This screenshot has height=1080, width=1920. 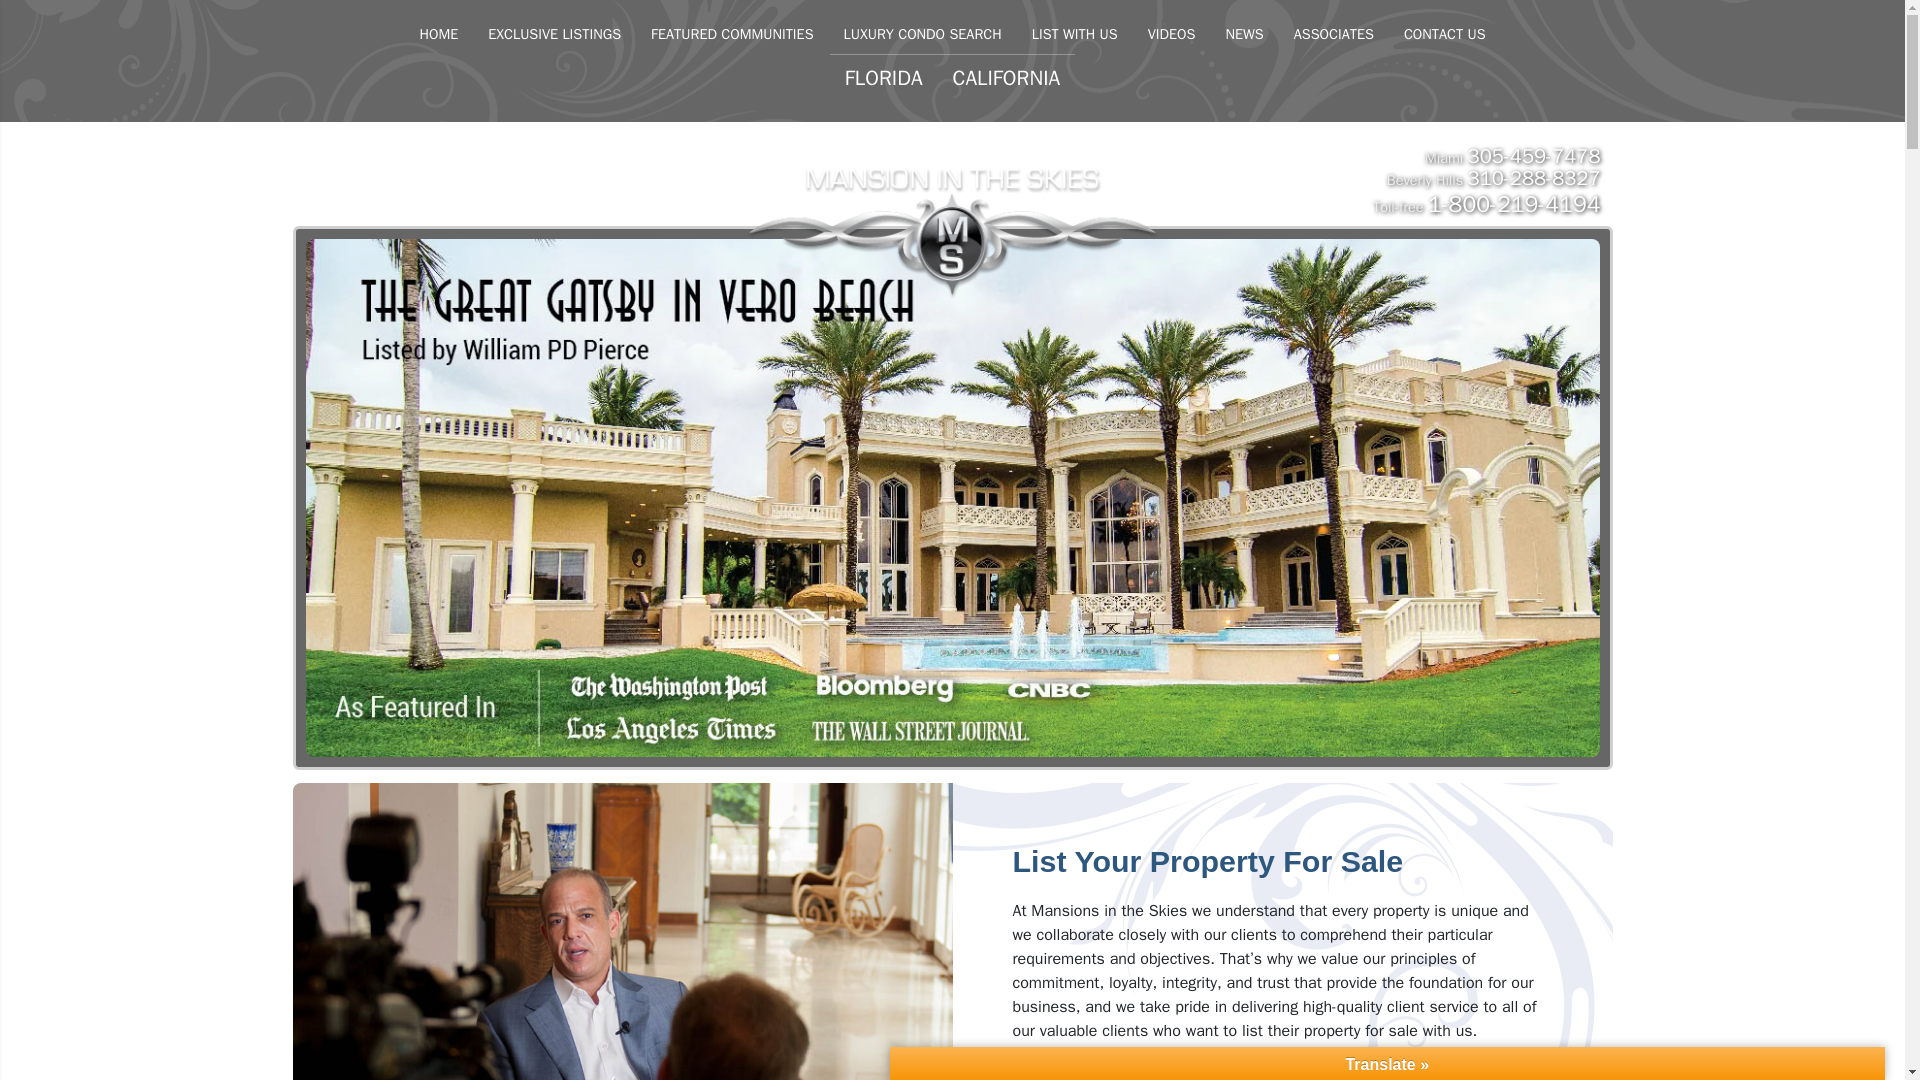 I want to click on FLORIDA, so click(x=884, y=78).